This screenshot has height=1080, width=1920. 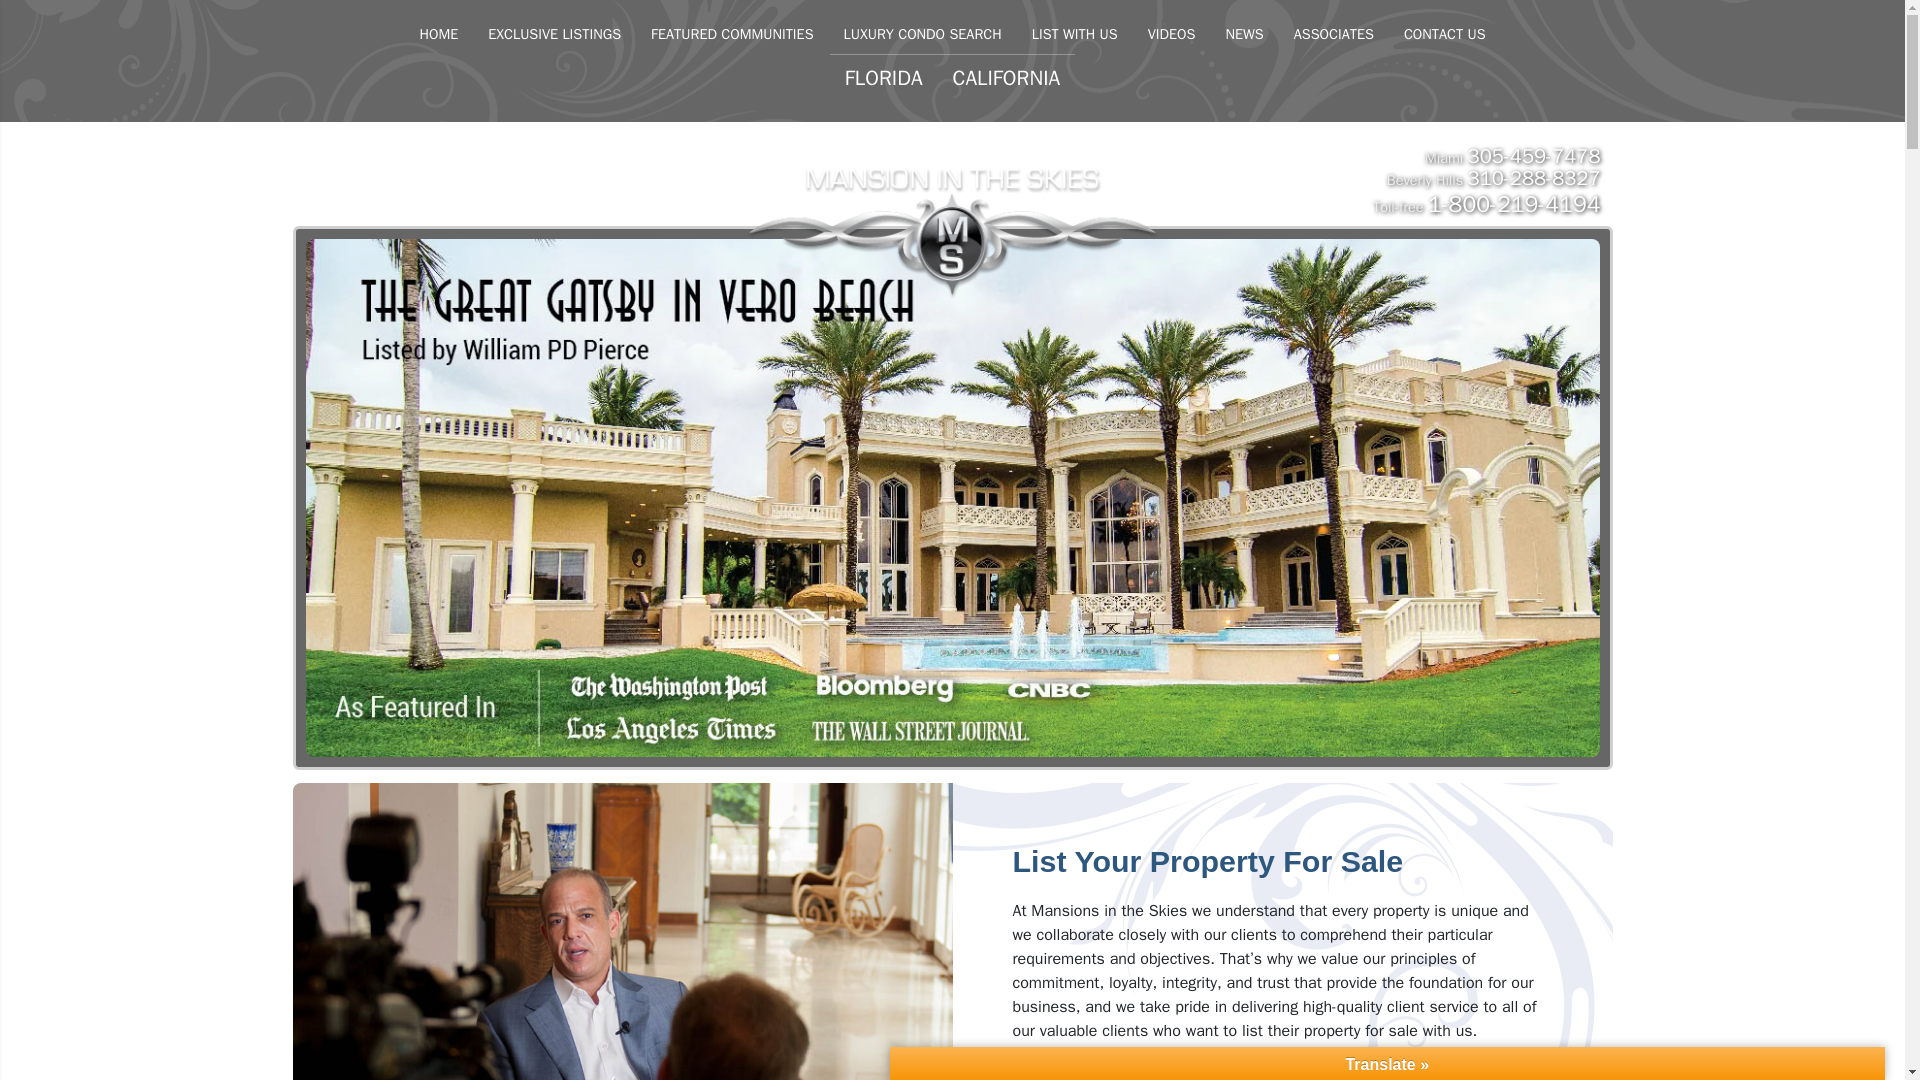 I want to click on FLORIDA, so click(x=884, y=78).